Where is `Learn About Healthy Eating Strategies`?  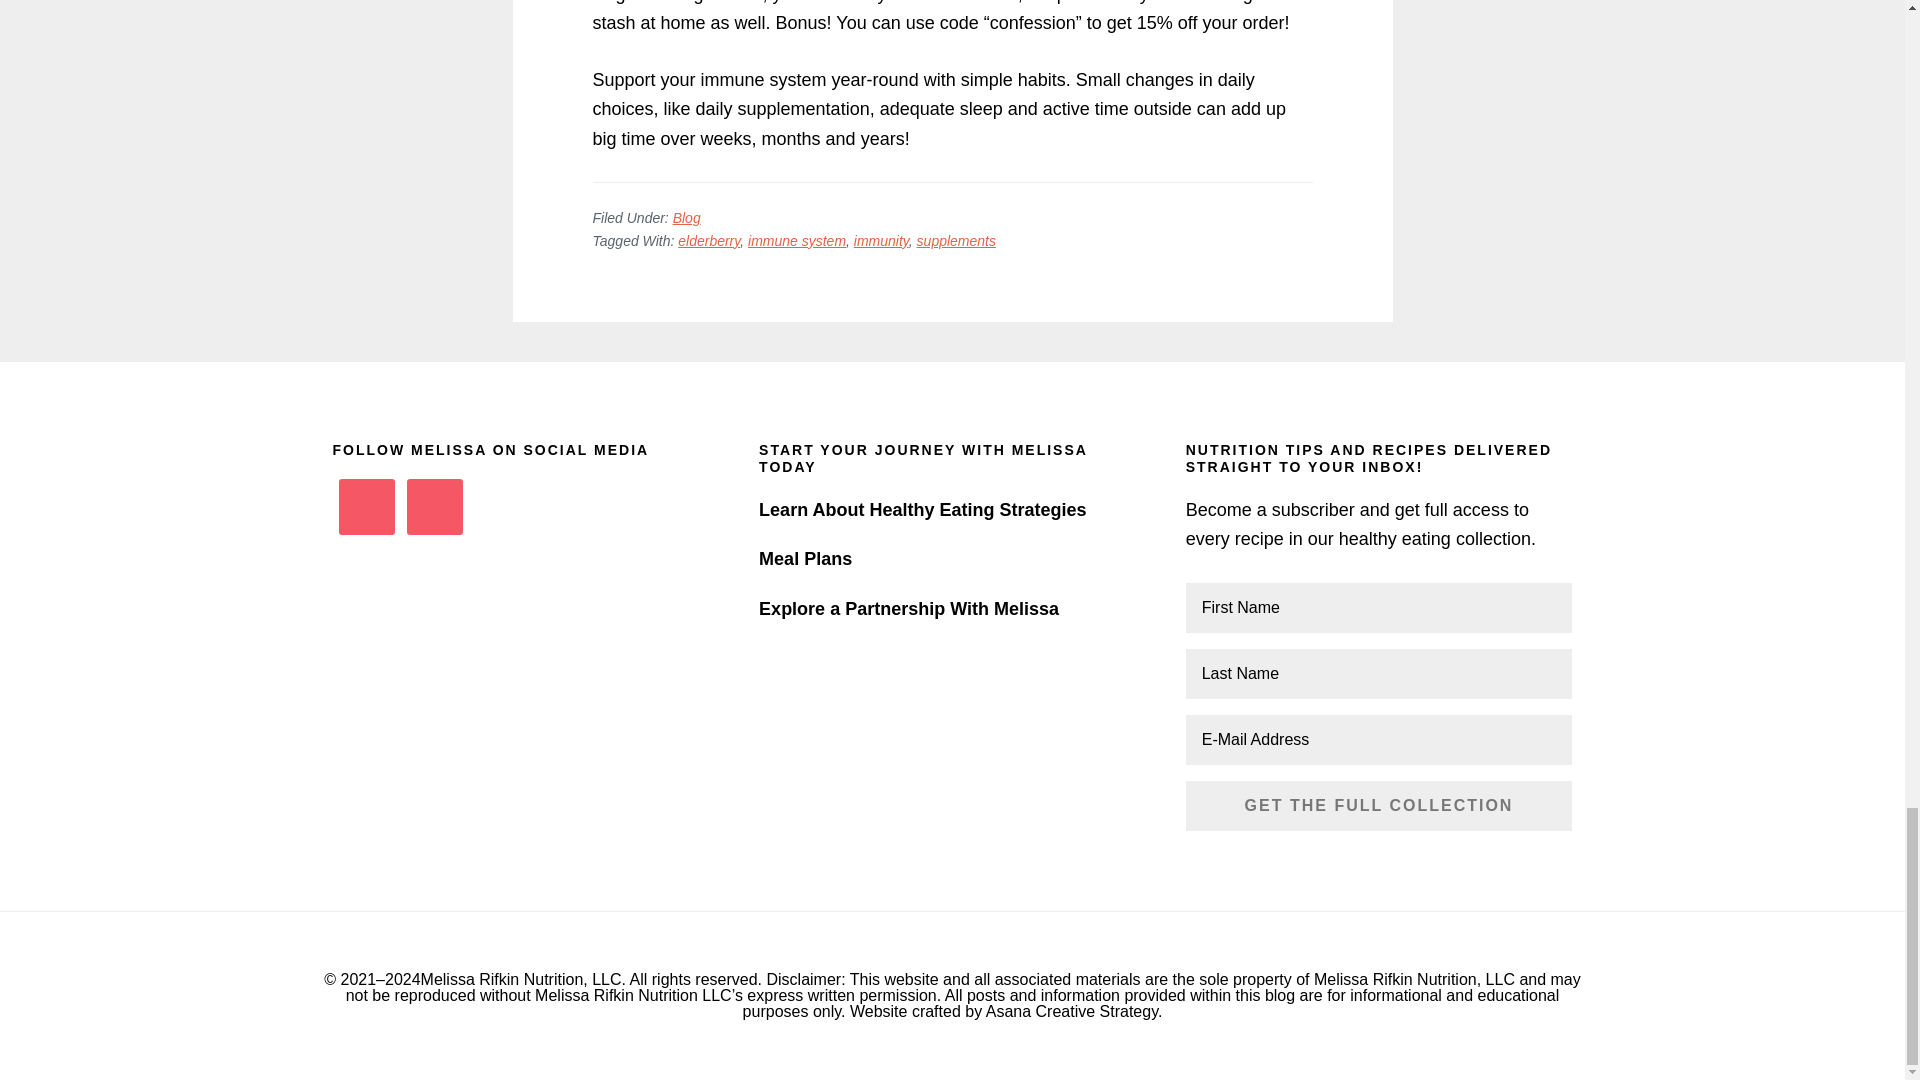
Learn About Healthy Eating Strategies is located at coordinates (922, 510).